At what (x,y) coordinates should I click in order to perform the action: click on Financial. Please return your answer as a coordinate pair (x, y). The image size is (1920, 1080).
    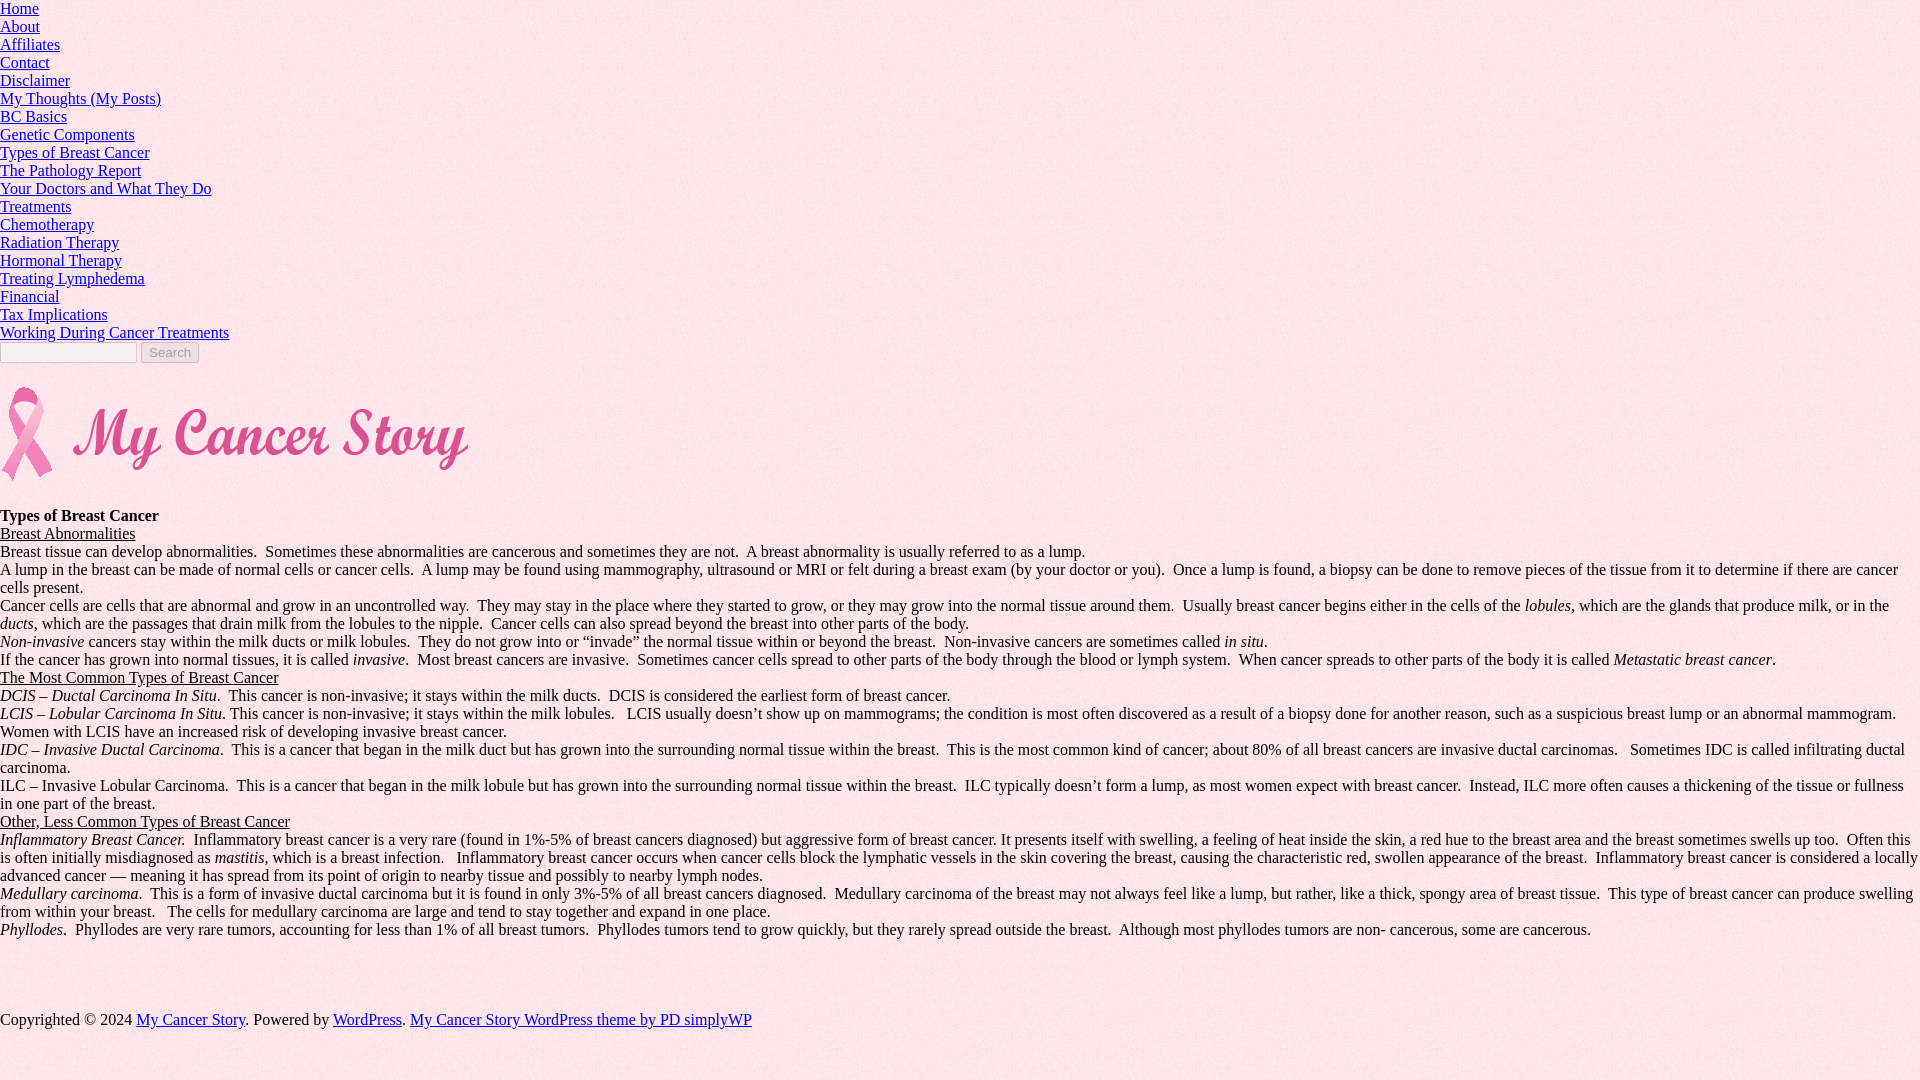
    Looking at the image, I should click on (30, 296).